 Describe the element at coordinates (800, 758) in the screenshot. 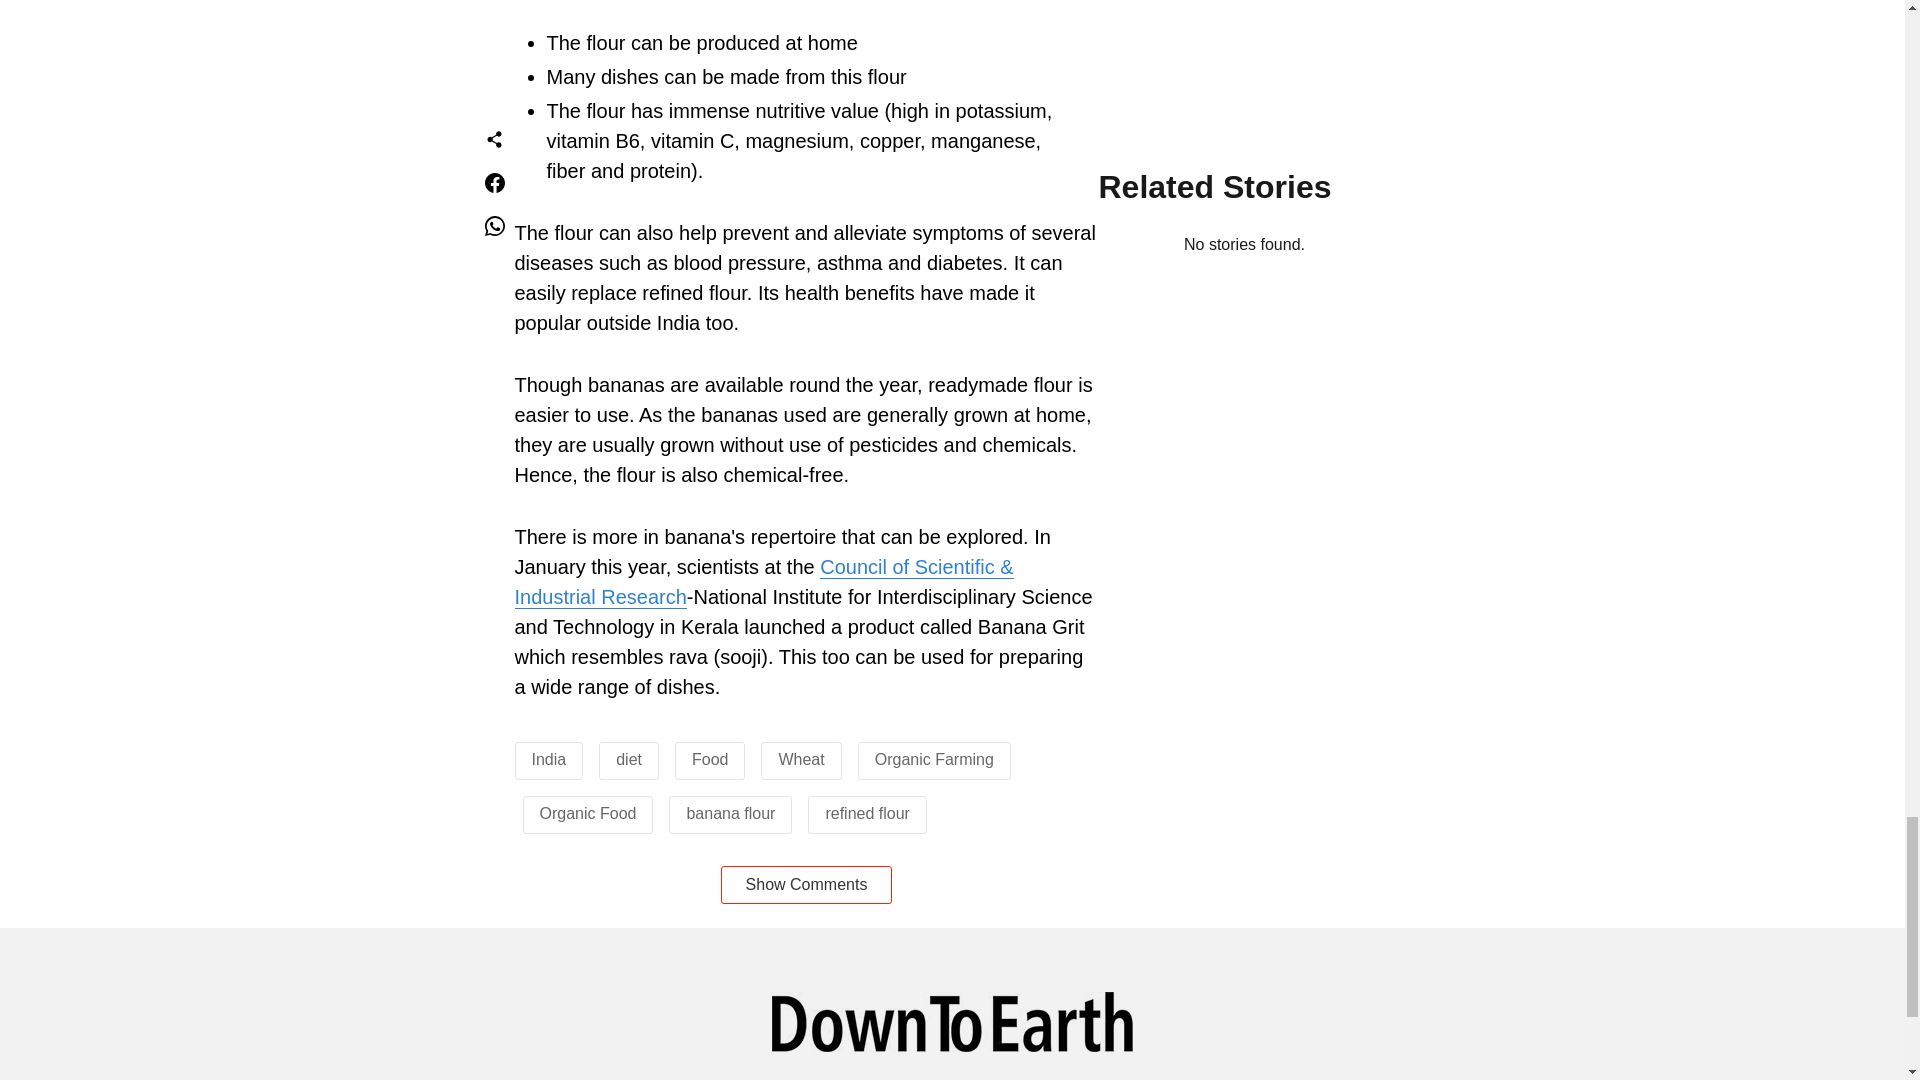

I see `Wheat` at that location.